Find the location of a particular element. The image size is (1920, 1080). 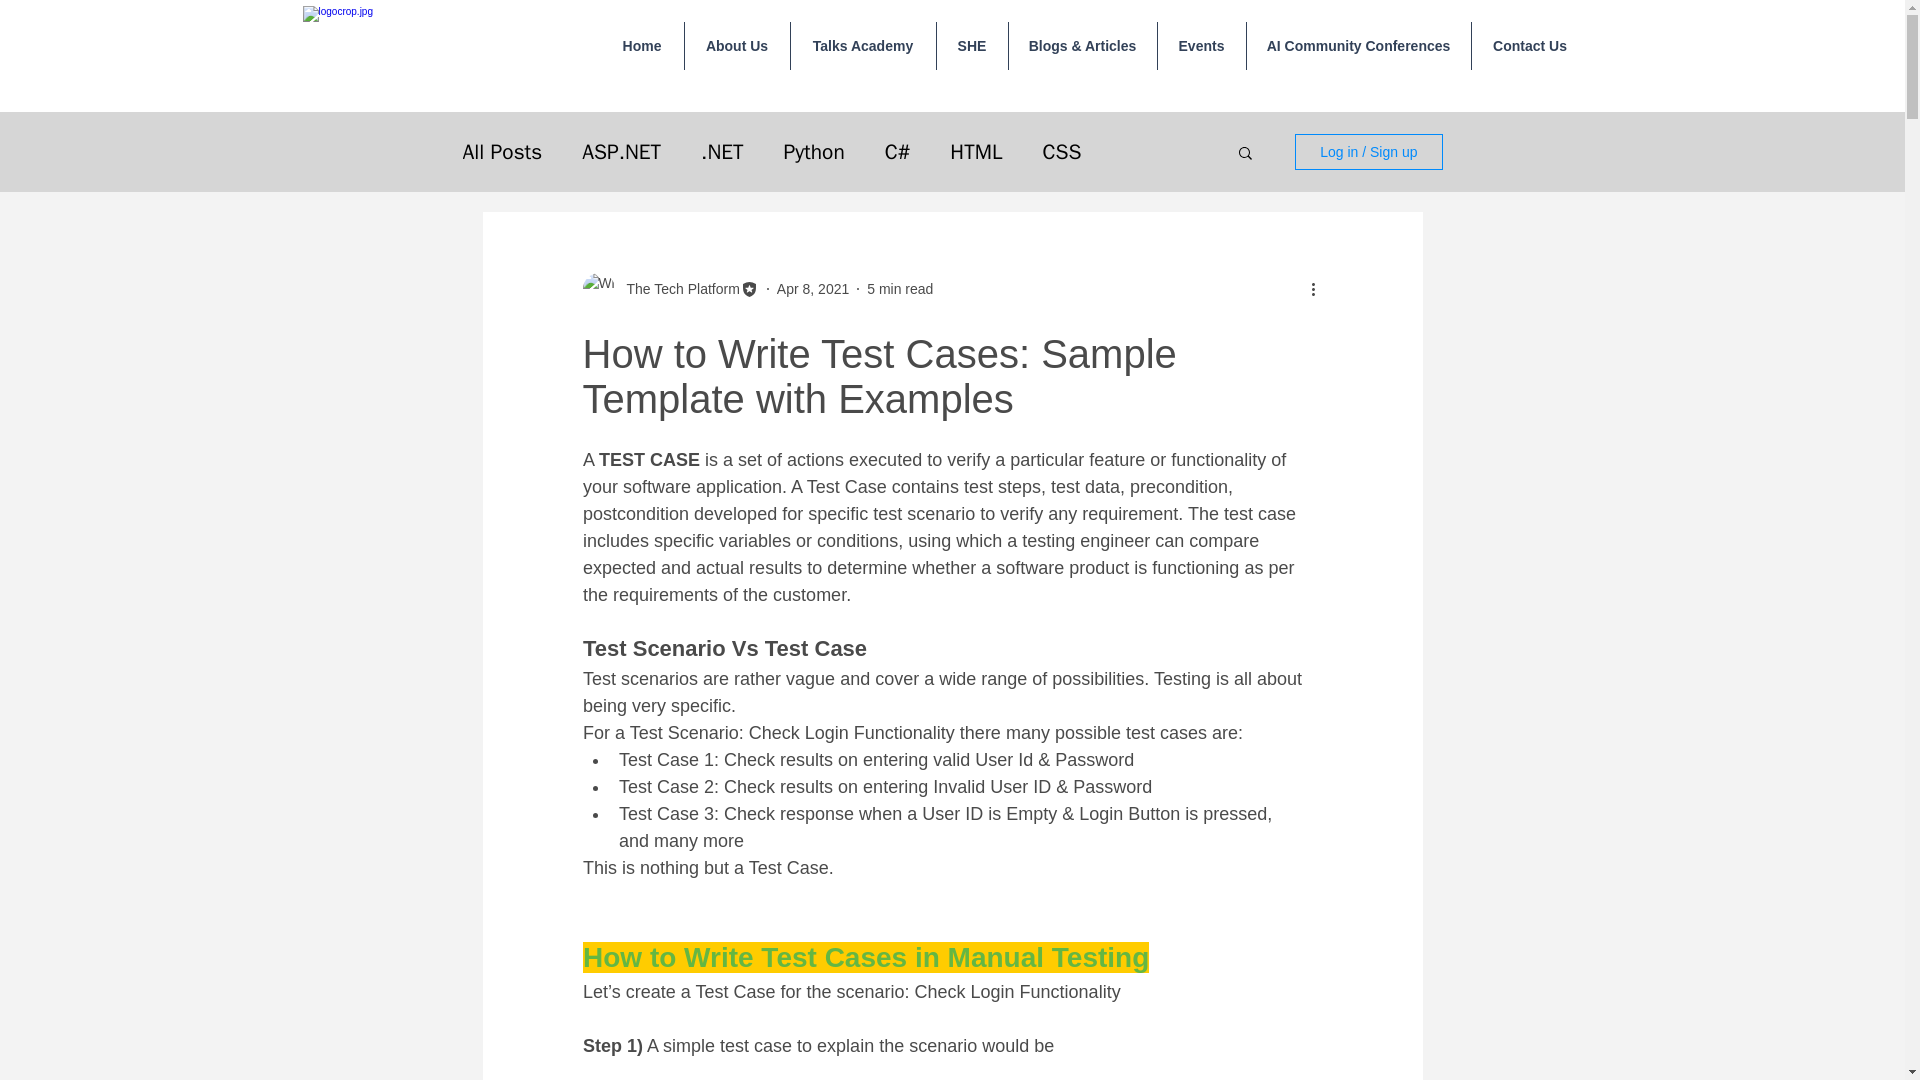

SHE is located at coordinates (971, 46).